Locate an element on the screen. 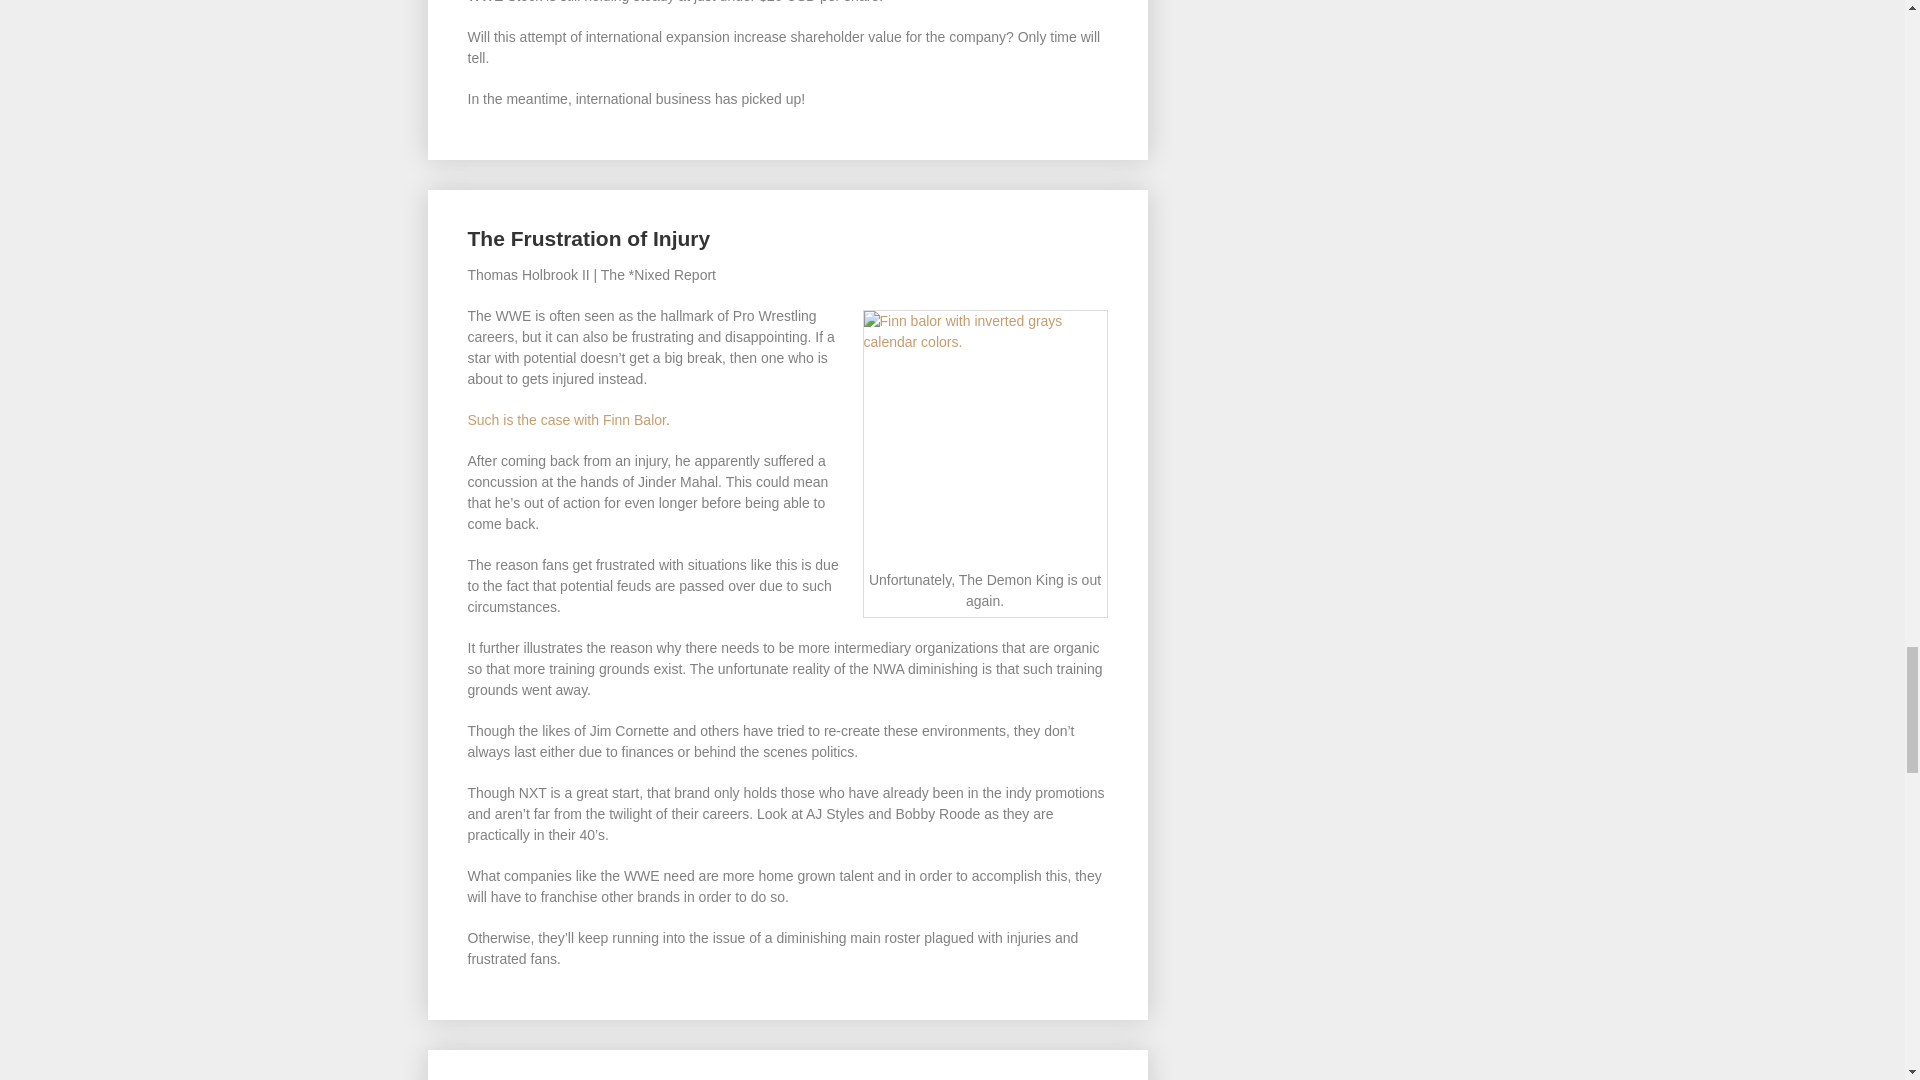  The Frustration of Injury is located at coordinates (589, 238).